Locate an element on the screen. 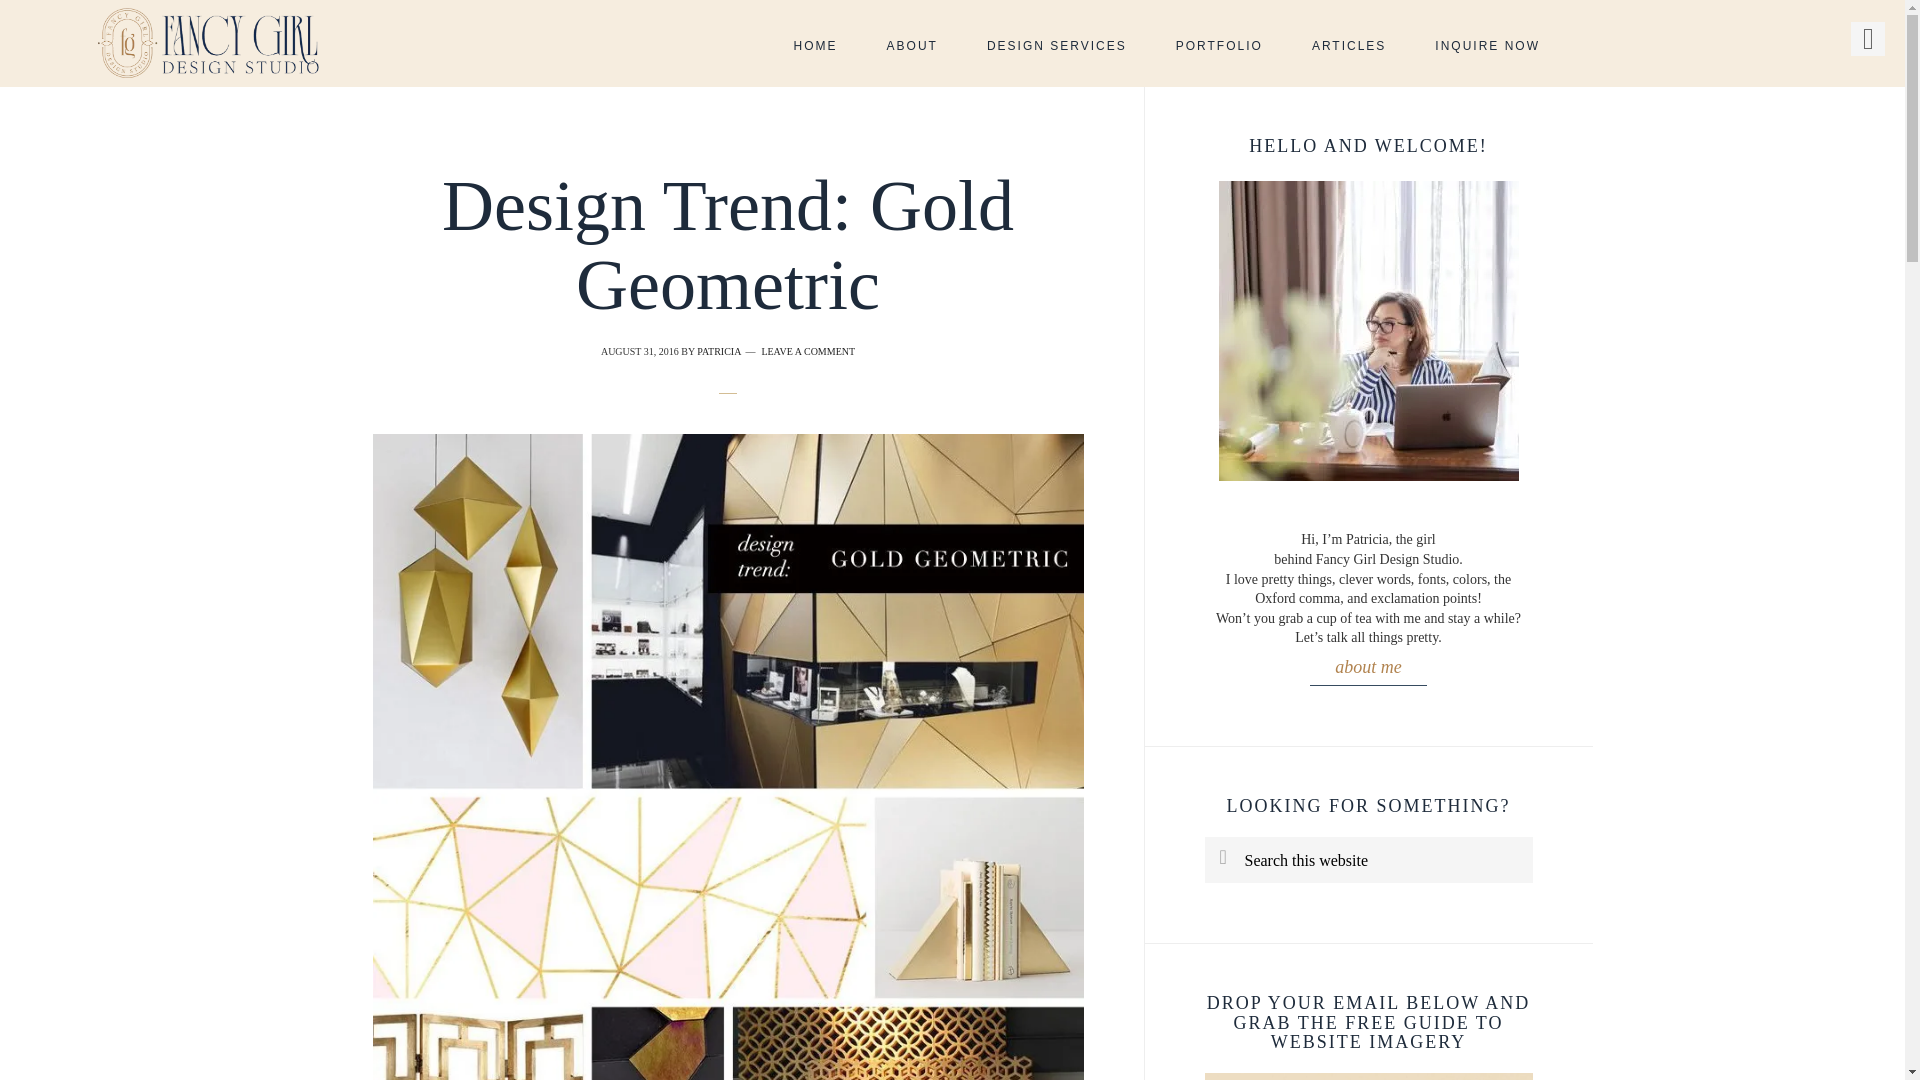 The width and height of the screenshot is (1920, 1080). show offscreen content is located at coordinates (1868, 38).